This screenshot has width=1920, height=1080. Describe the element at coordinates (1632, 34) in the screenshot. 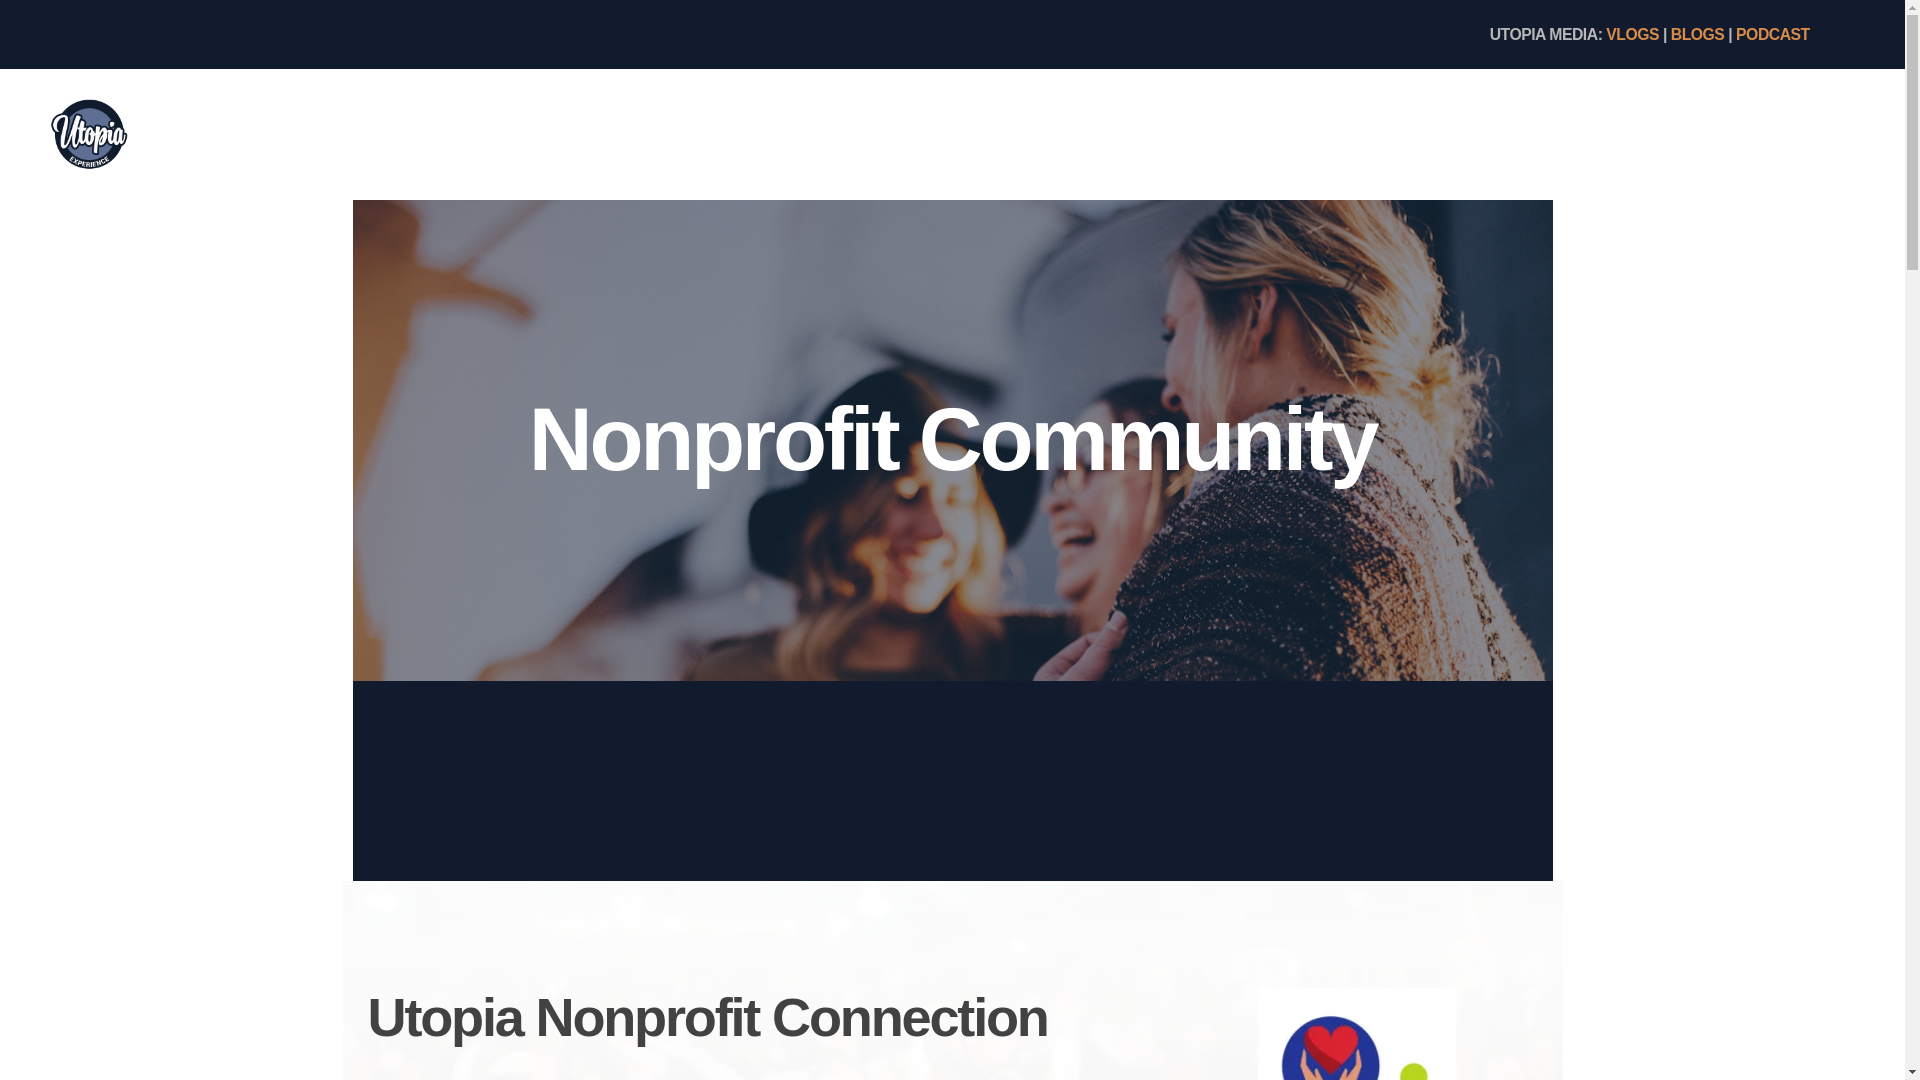

I see `VLOGS` at that location.